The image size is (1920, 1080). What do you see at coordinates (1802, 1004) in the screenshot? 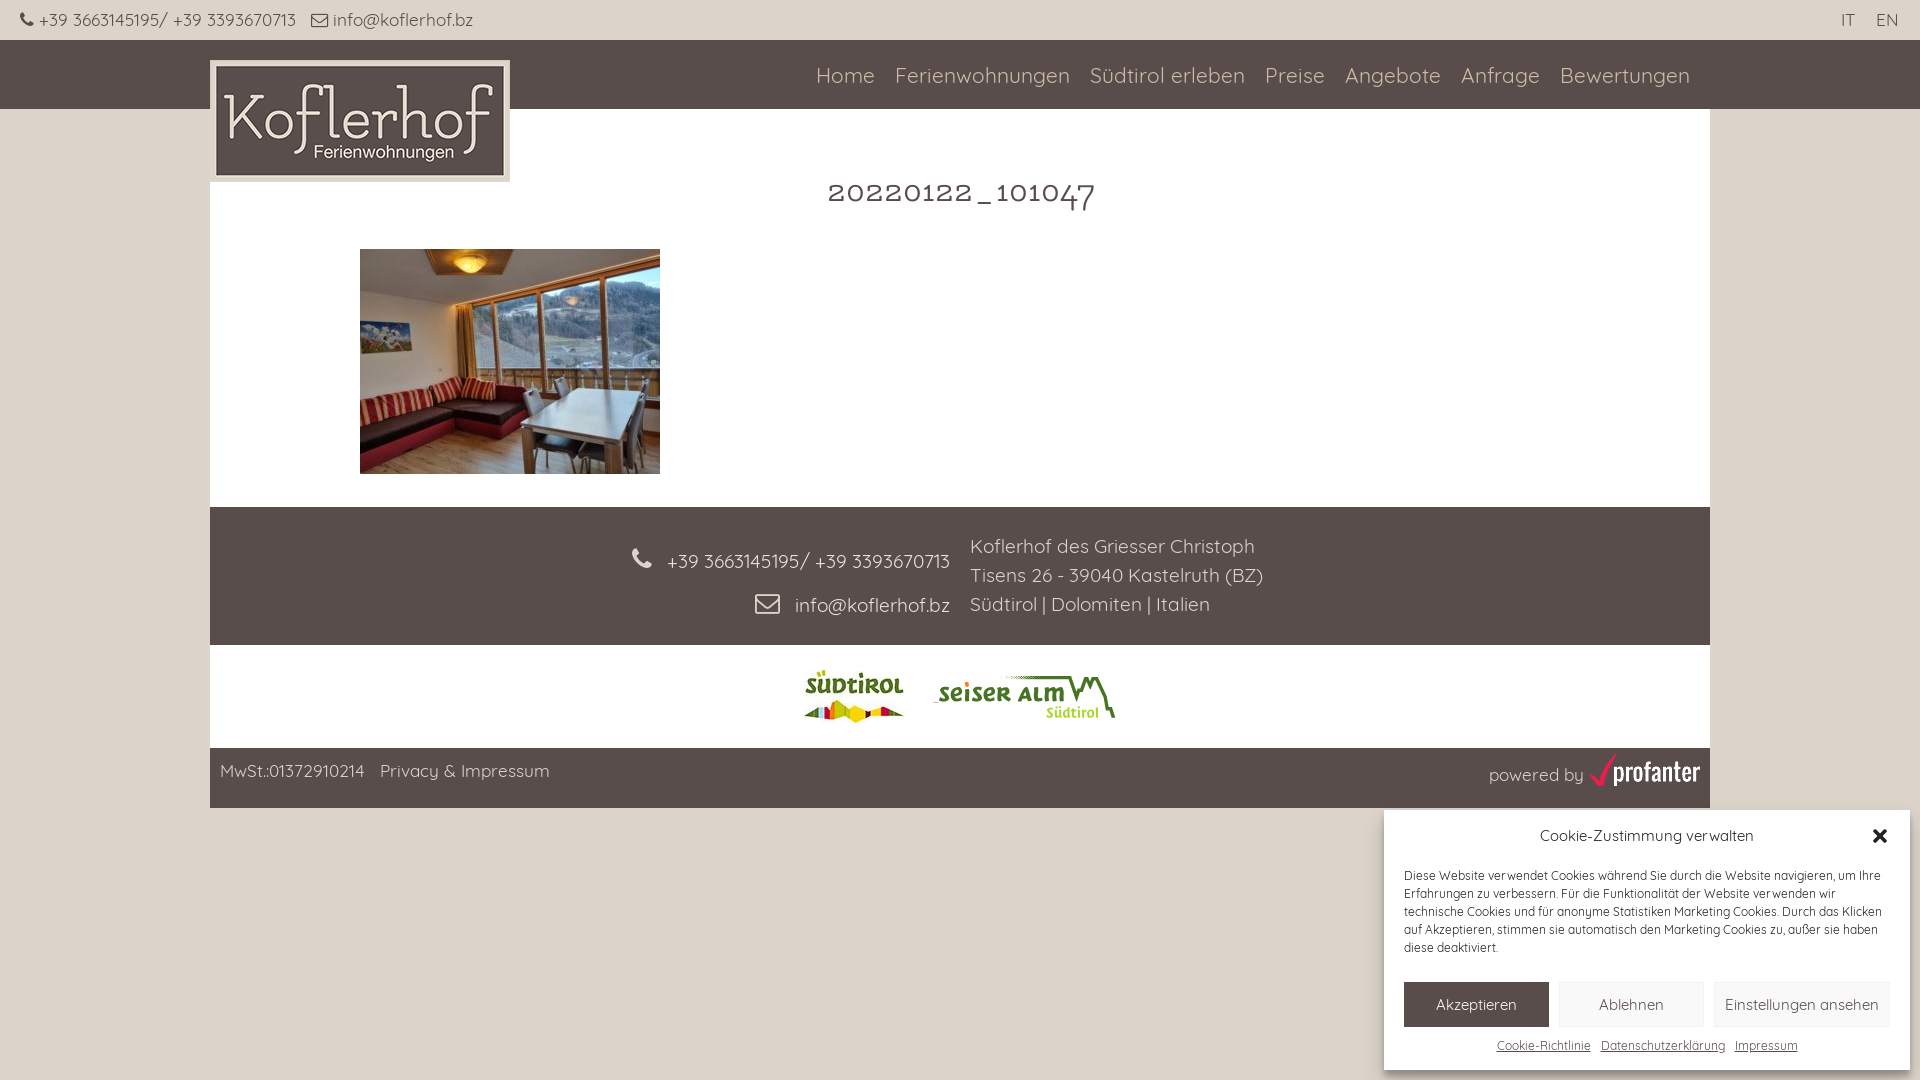
I see `Einstellungen ansehen` at bounding box center [1802, 1004].